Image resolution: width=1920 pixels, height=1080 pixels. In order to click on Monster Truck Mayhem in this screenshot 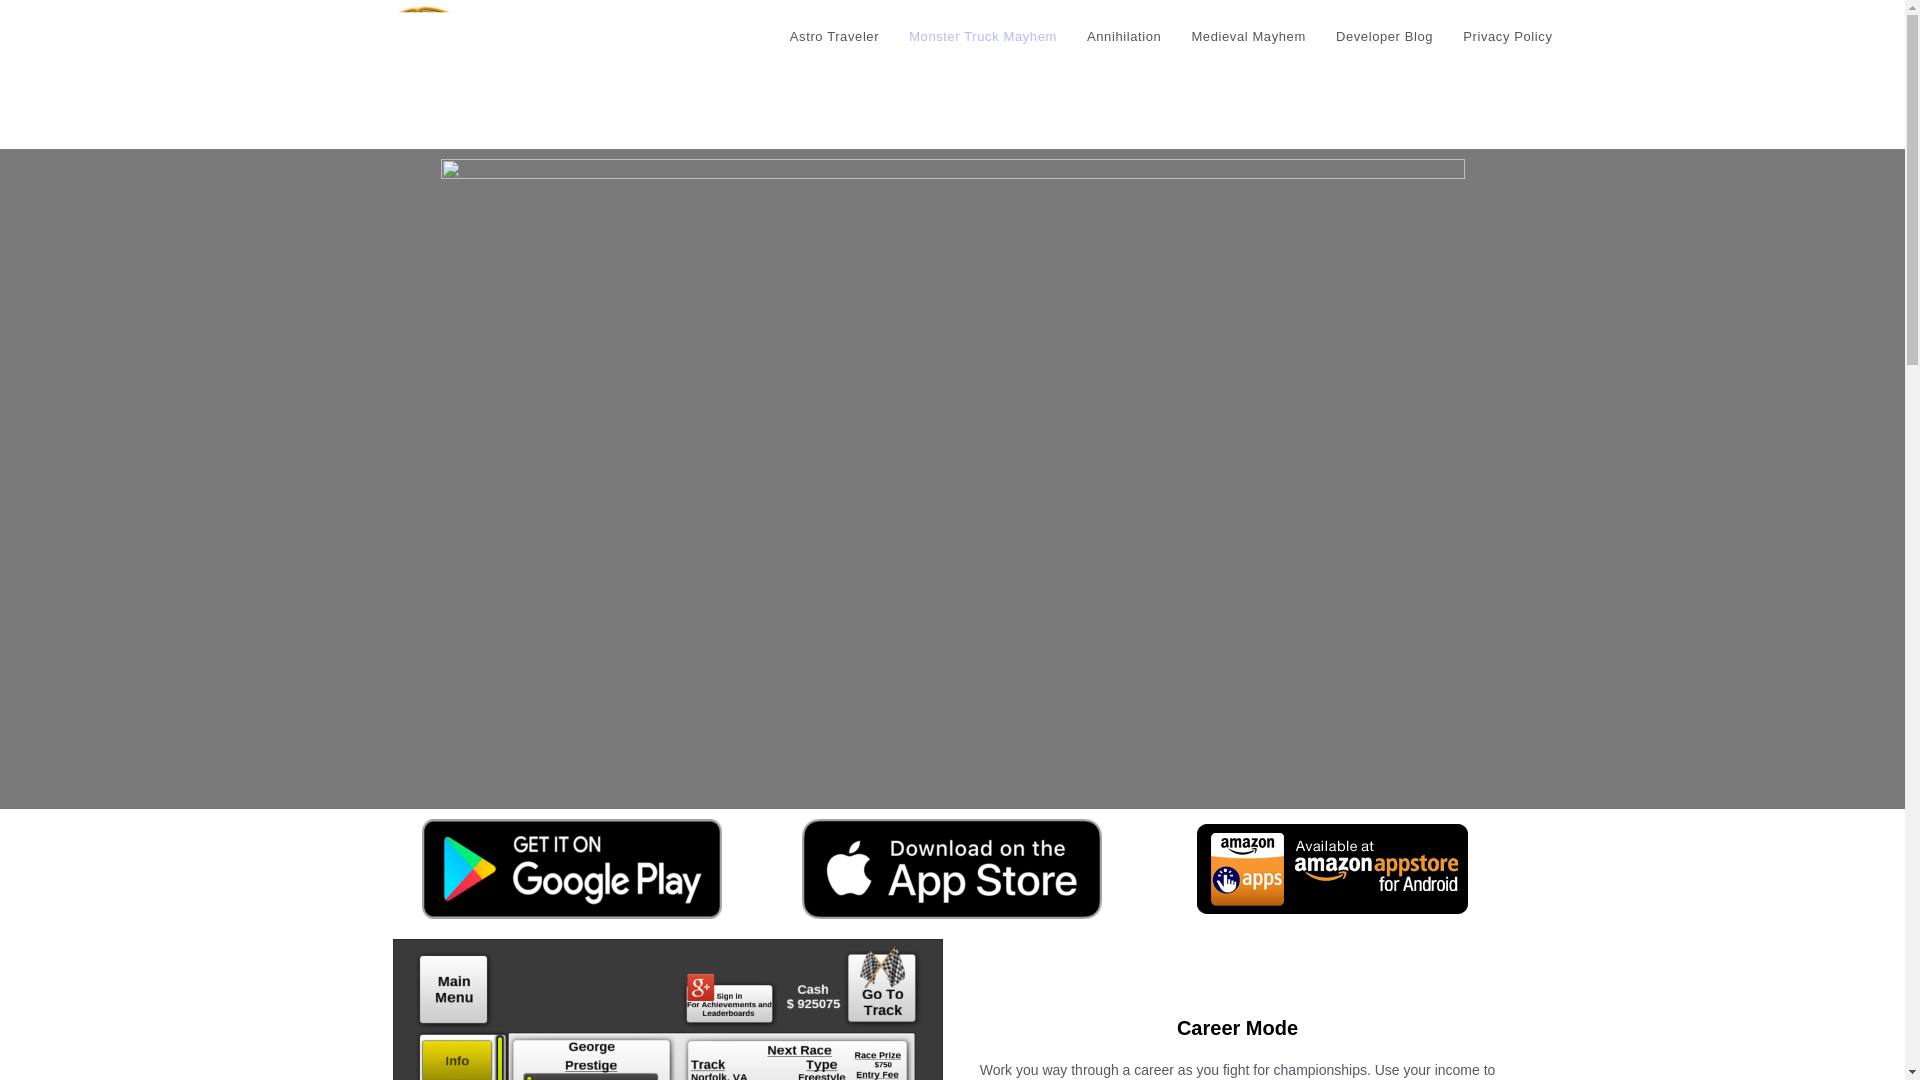, I will do `click(982, 37)`.